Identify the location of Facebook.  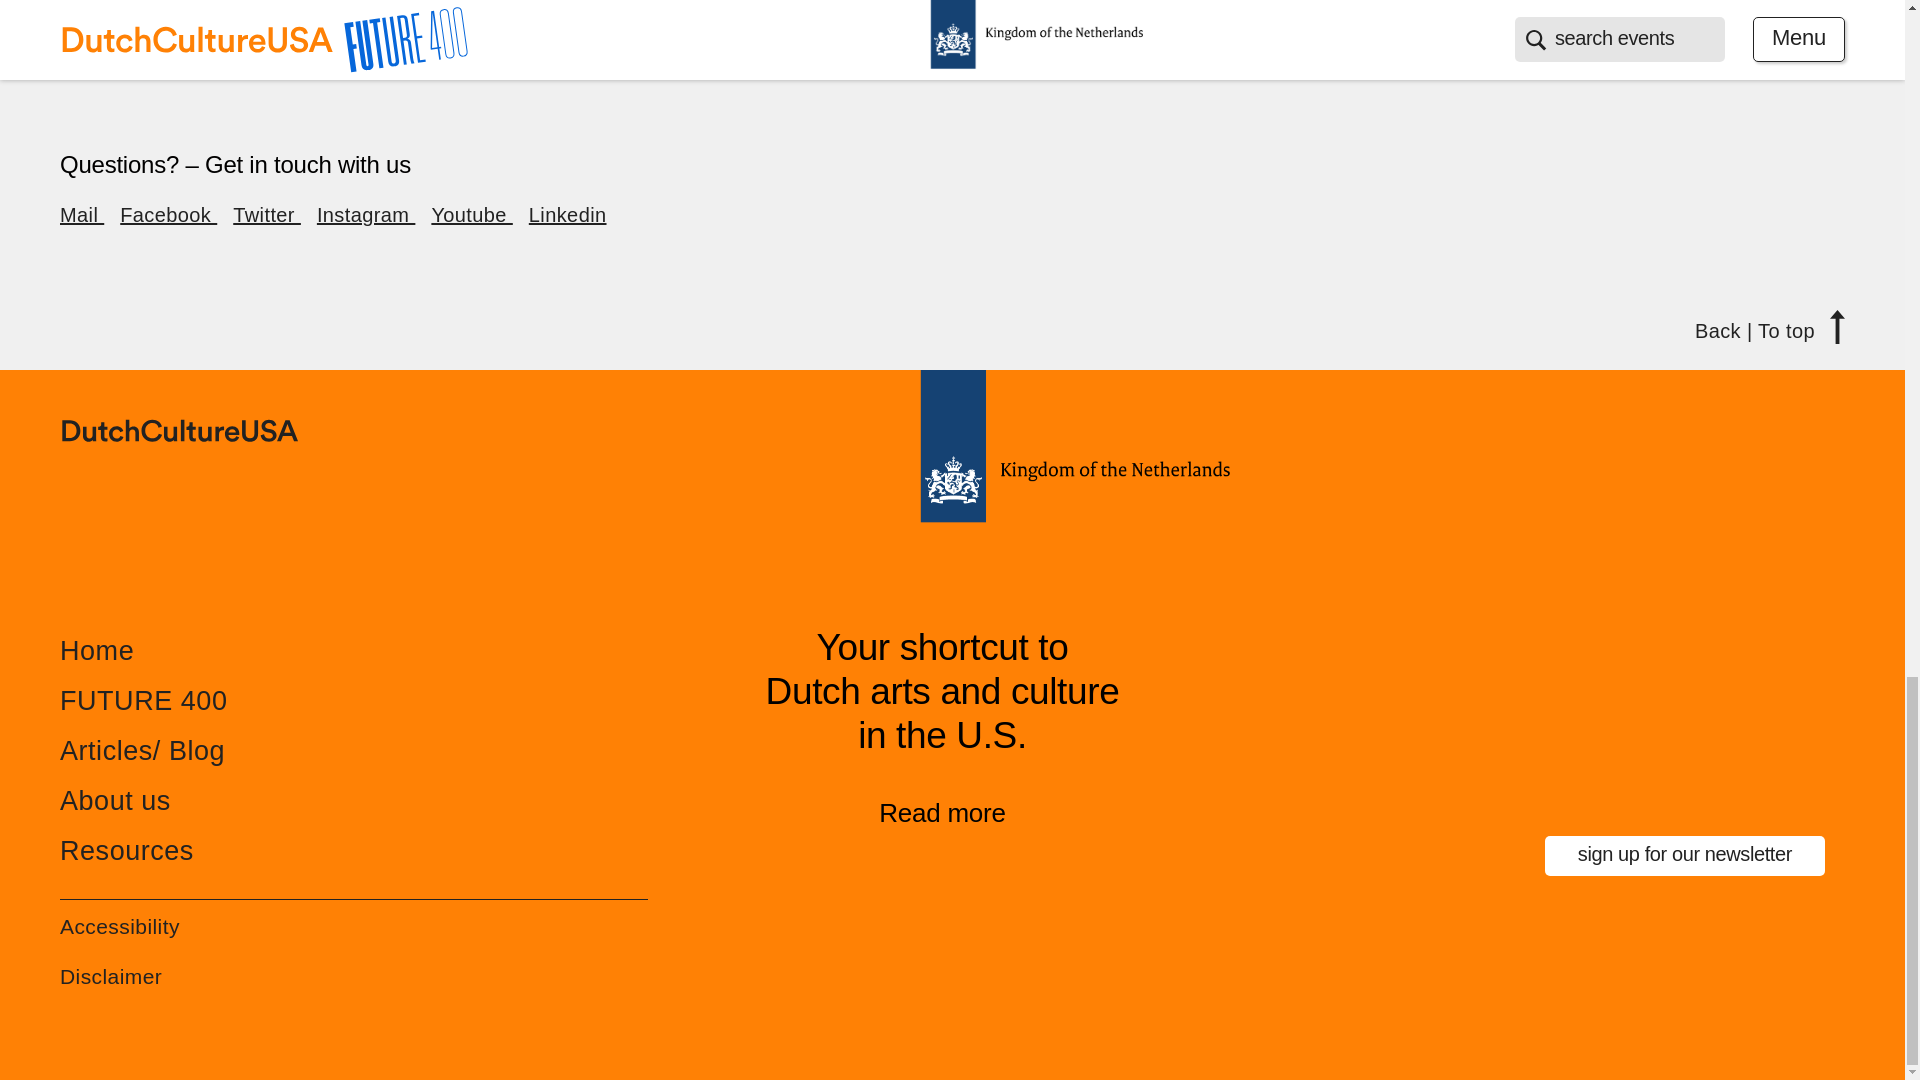
(168, 214).